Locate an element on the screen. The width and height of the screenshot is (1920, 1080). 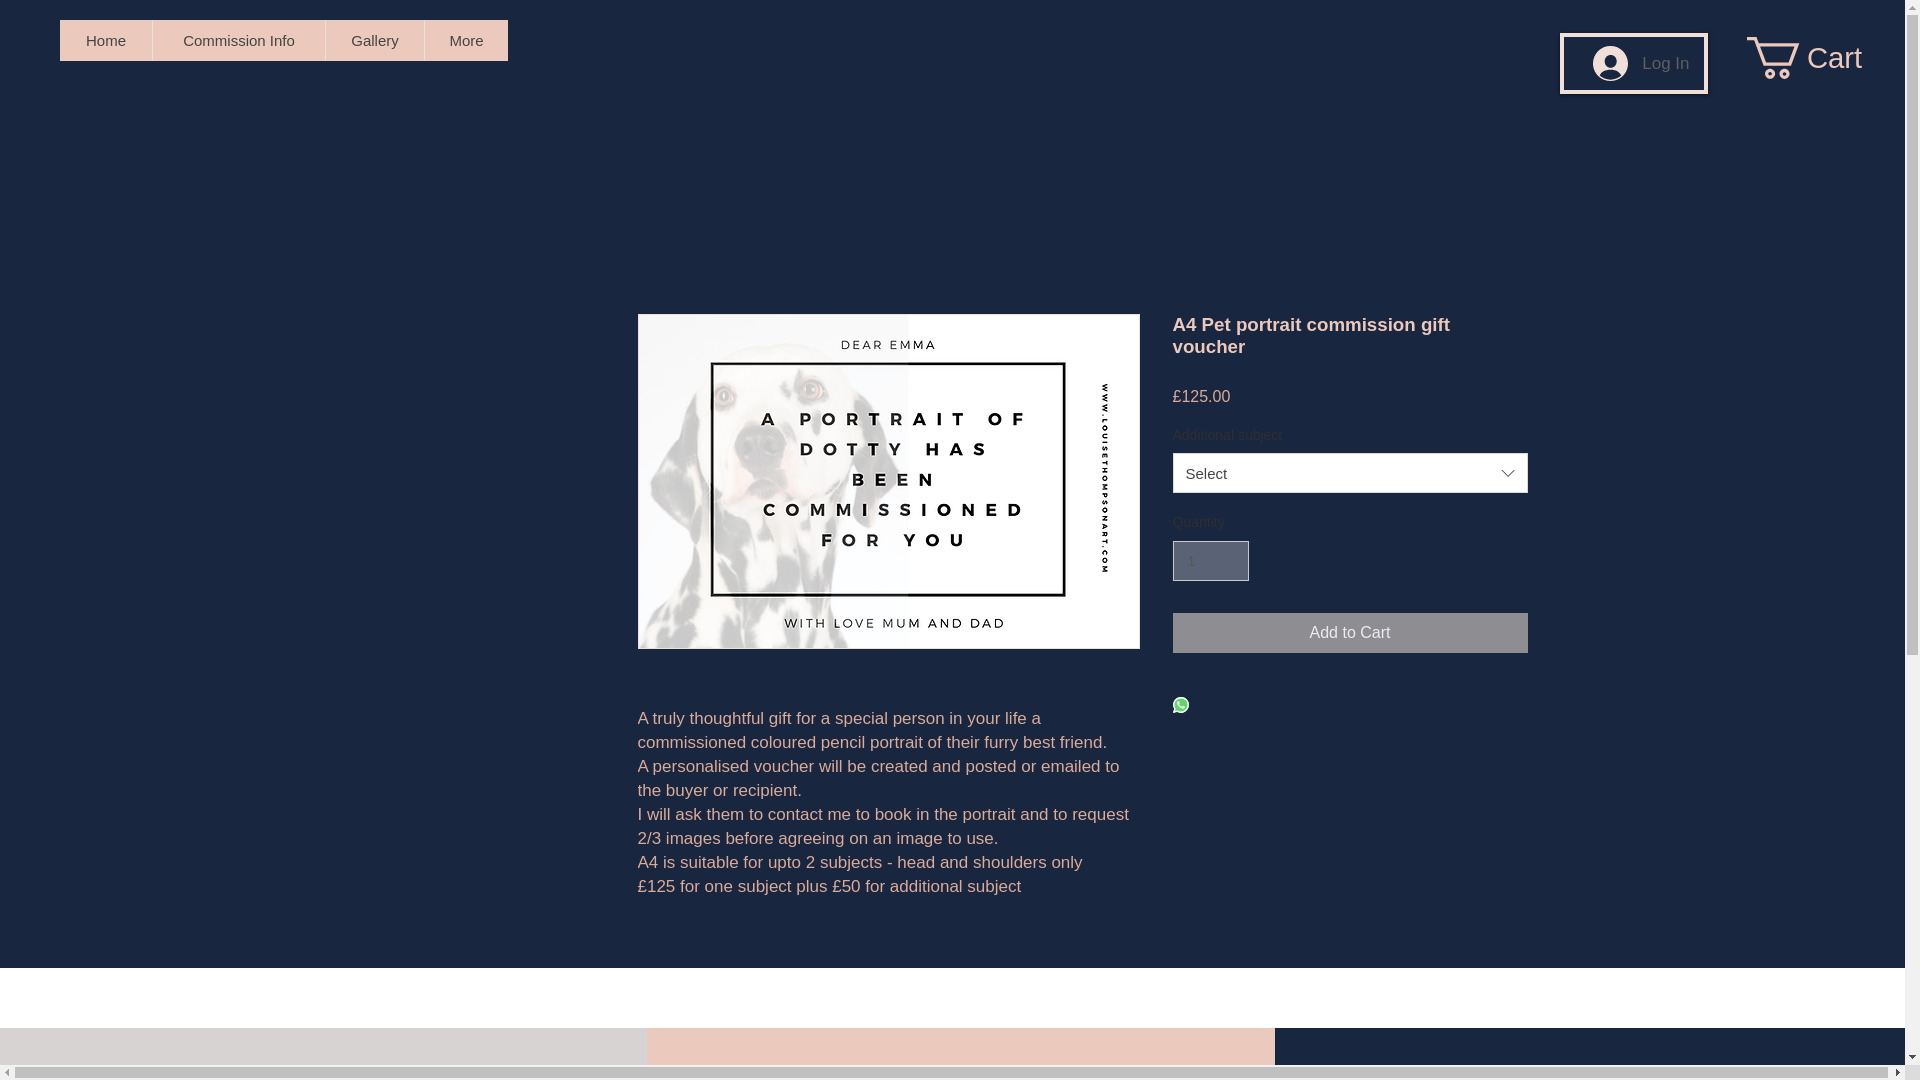
Select is located at coordinates (1348, 472).